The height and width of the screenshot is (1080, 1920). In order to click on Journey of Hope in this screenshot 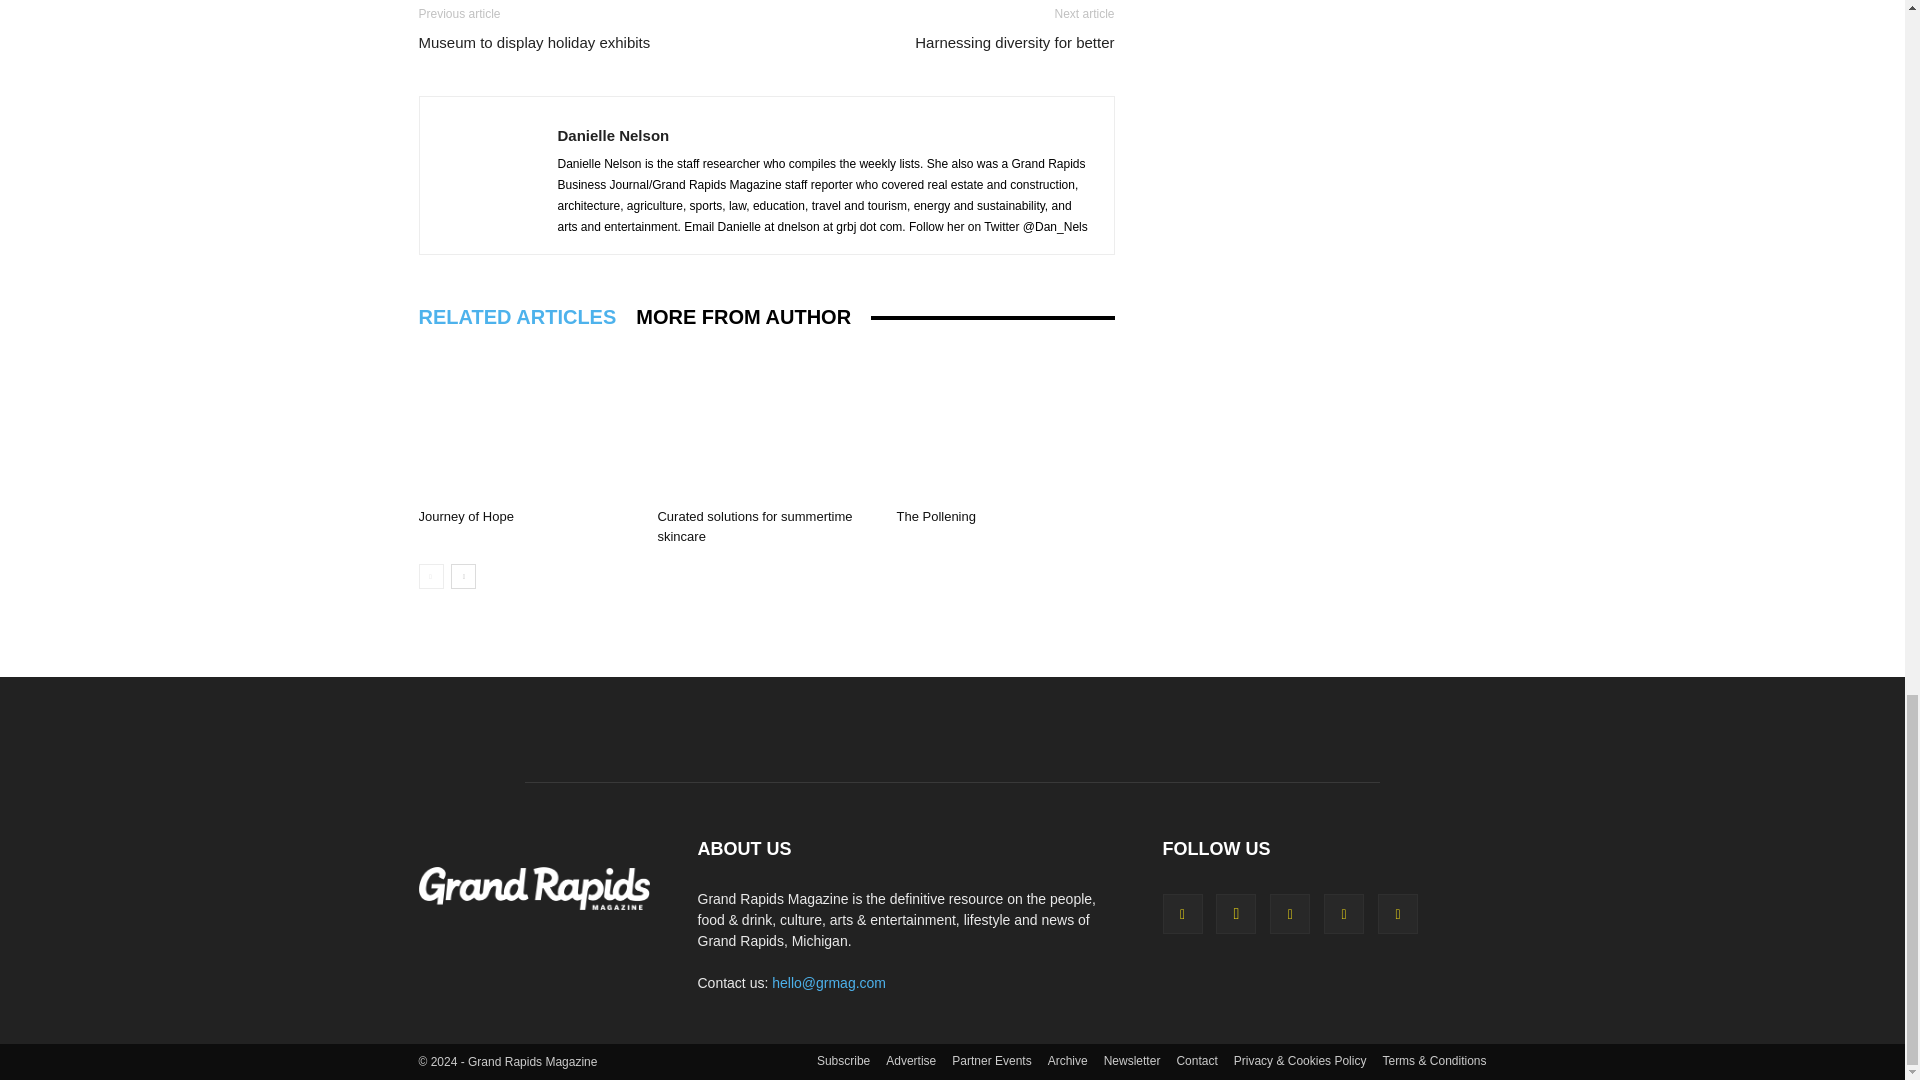, I will do `click(465, 516)`.